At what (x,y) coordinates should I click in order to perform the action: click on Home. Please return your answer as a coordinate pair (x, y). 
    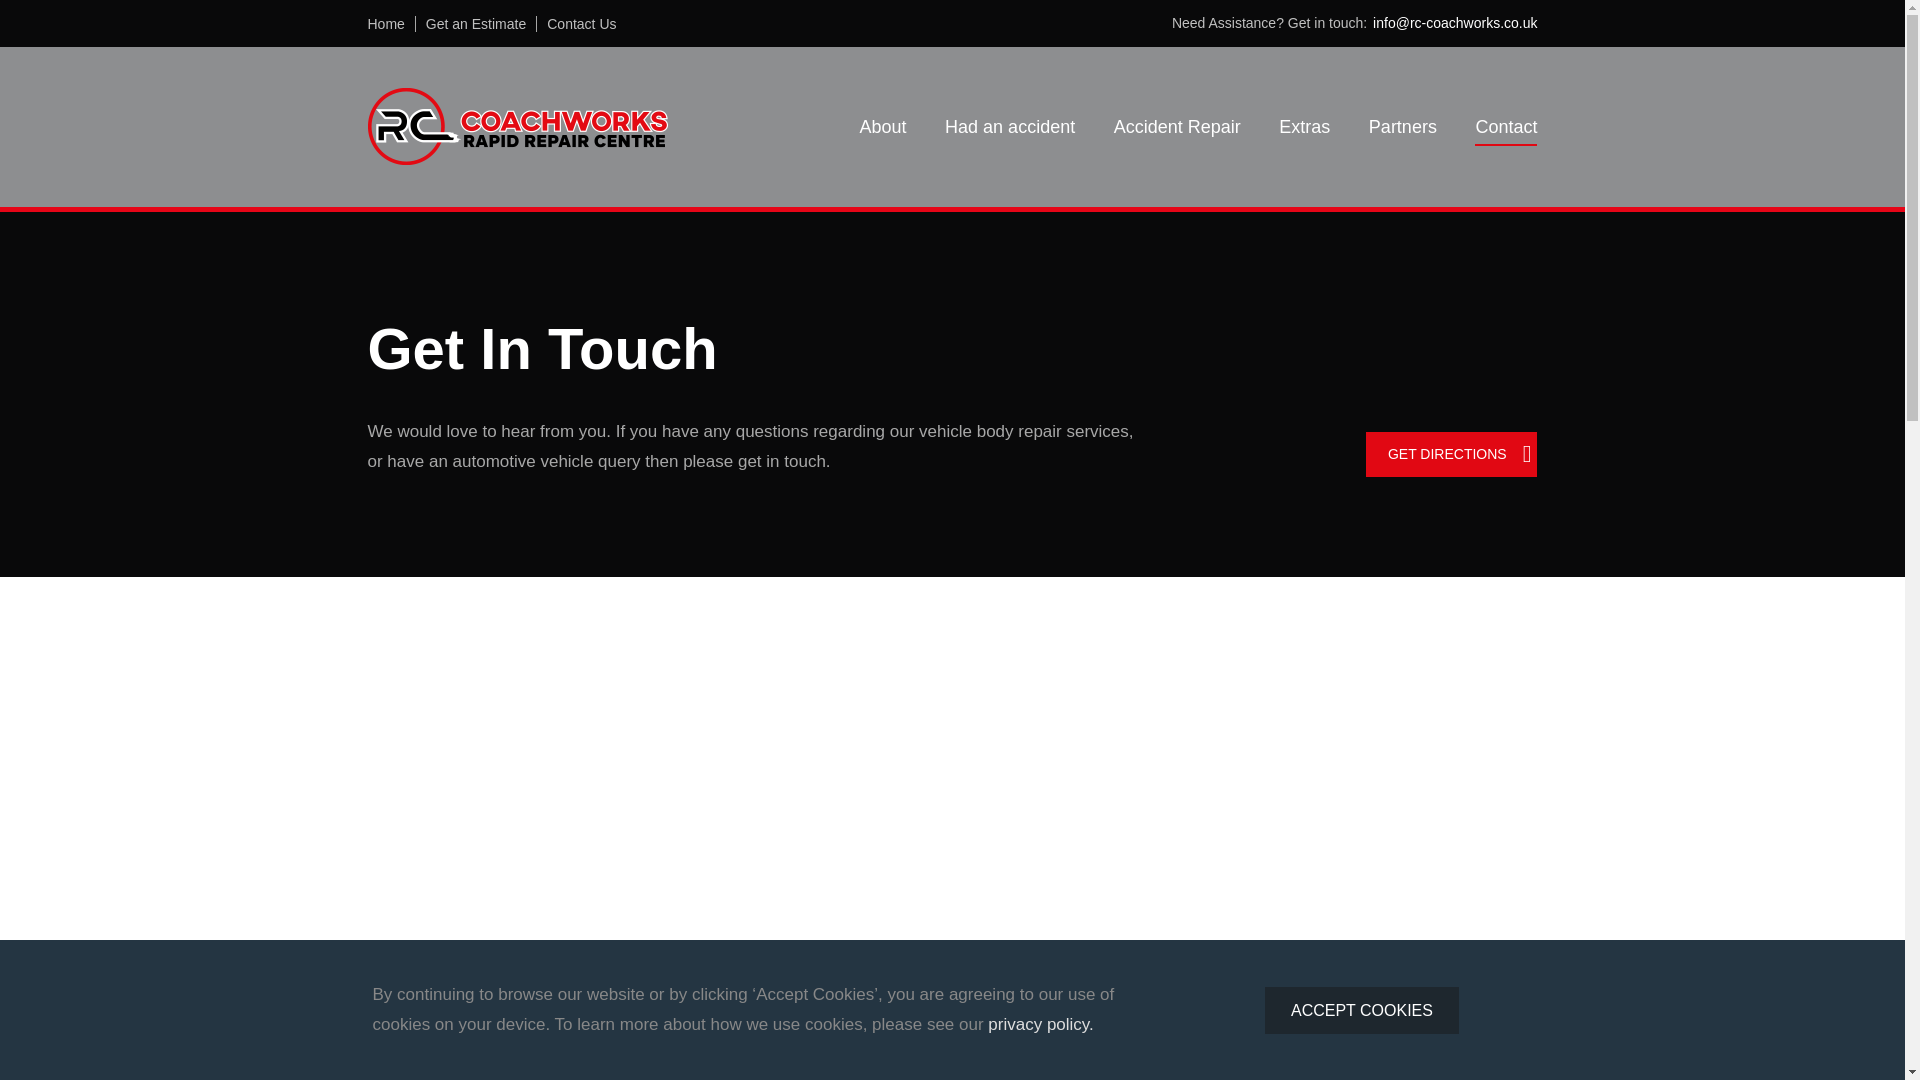
    Looking at the image, I should click on (397, 24).